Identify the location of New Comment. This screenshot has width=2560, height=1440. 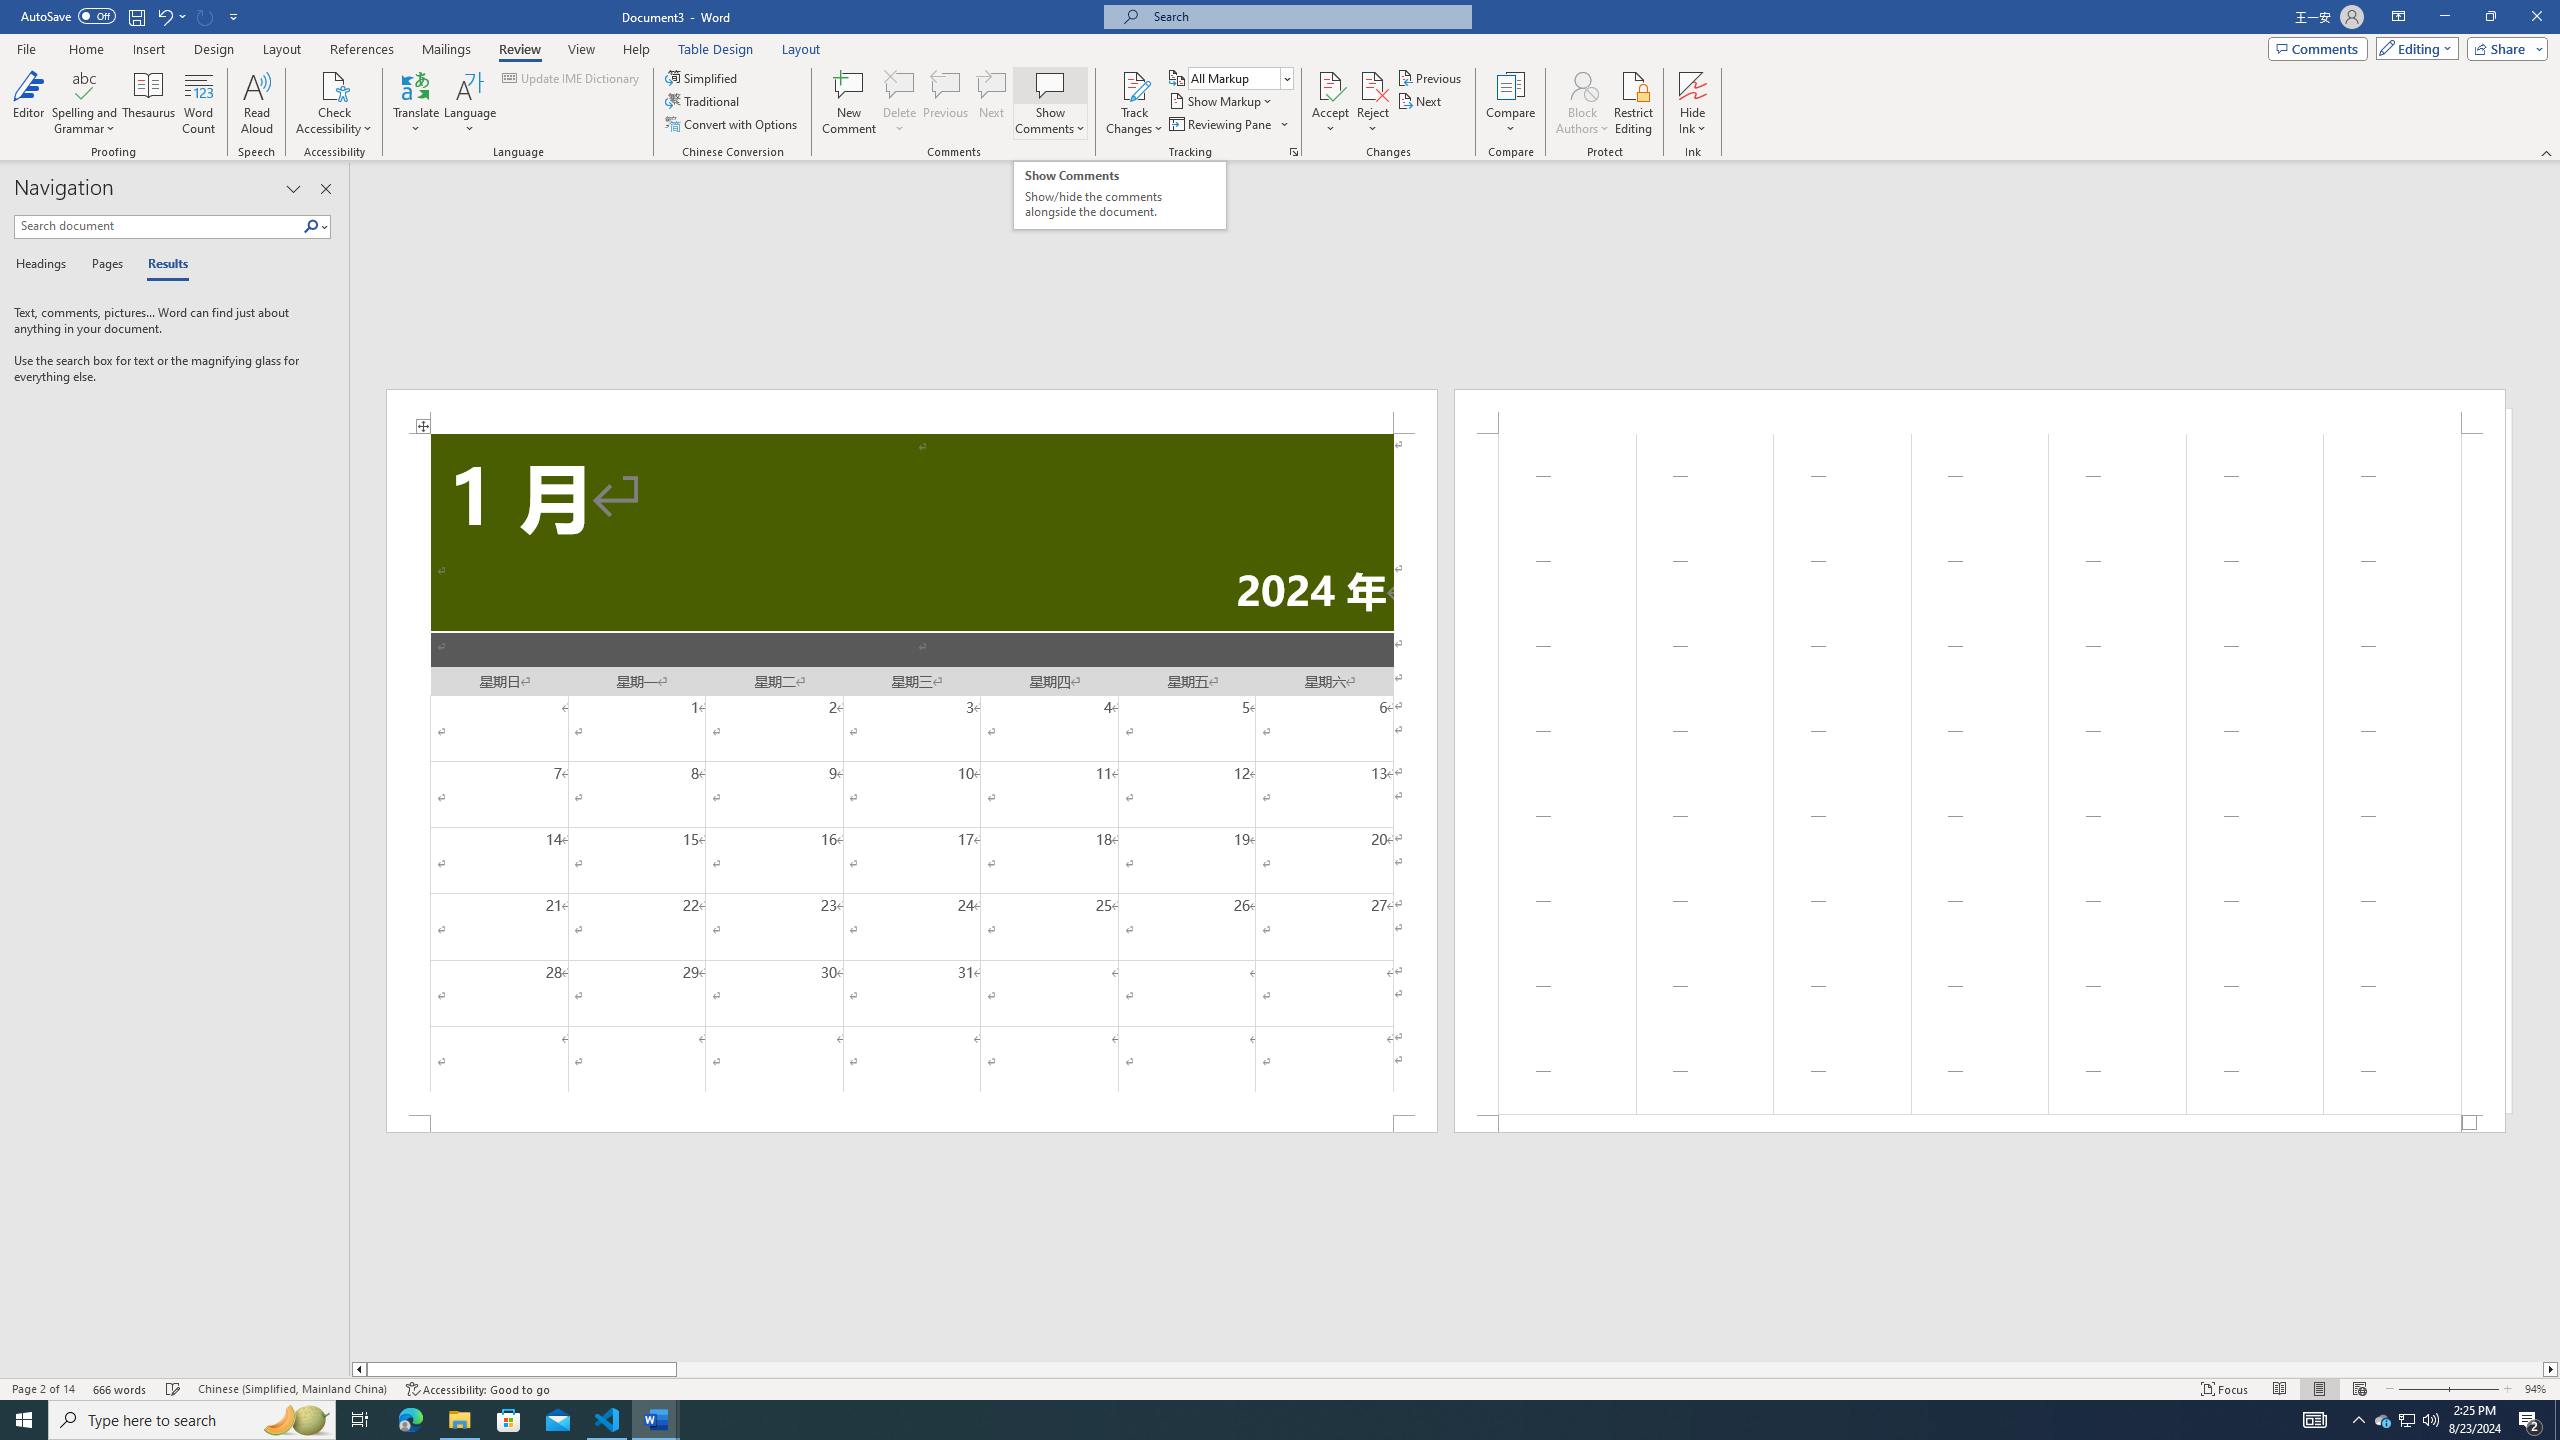
(848, 103).